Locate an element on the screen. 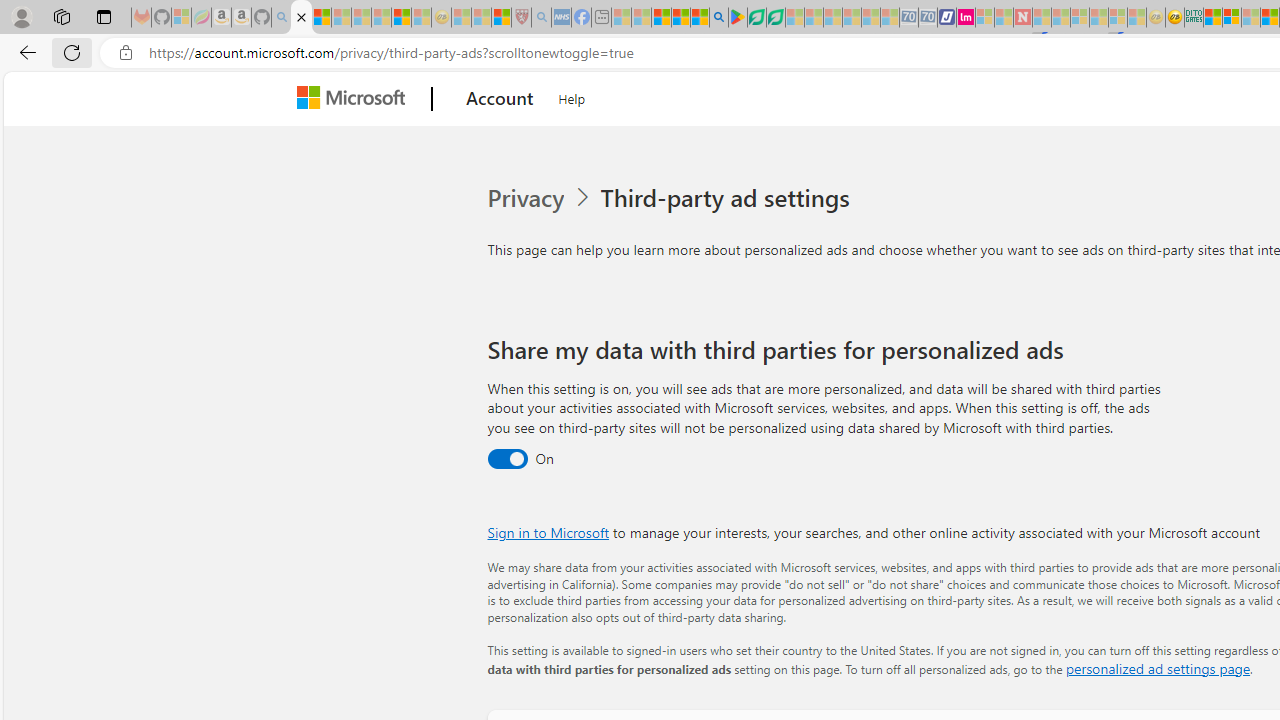  Terms of Use Agreement is located at coordinates (756, 18).